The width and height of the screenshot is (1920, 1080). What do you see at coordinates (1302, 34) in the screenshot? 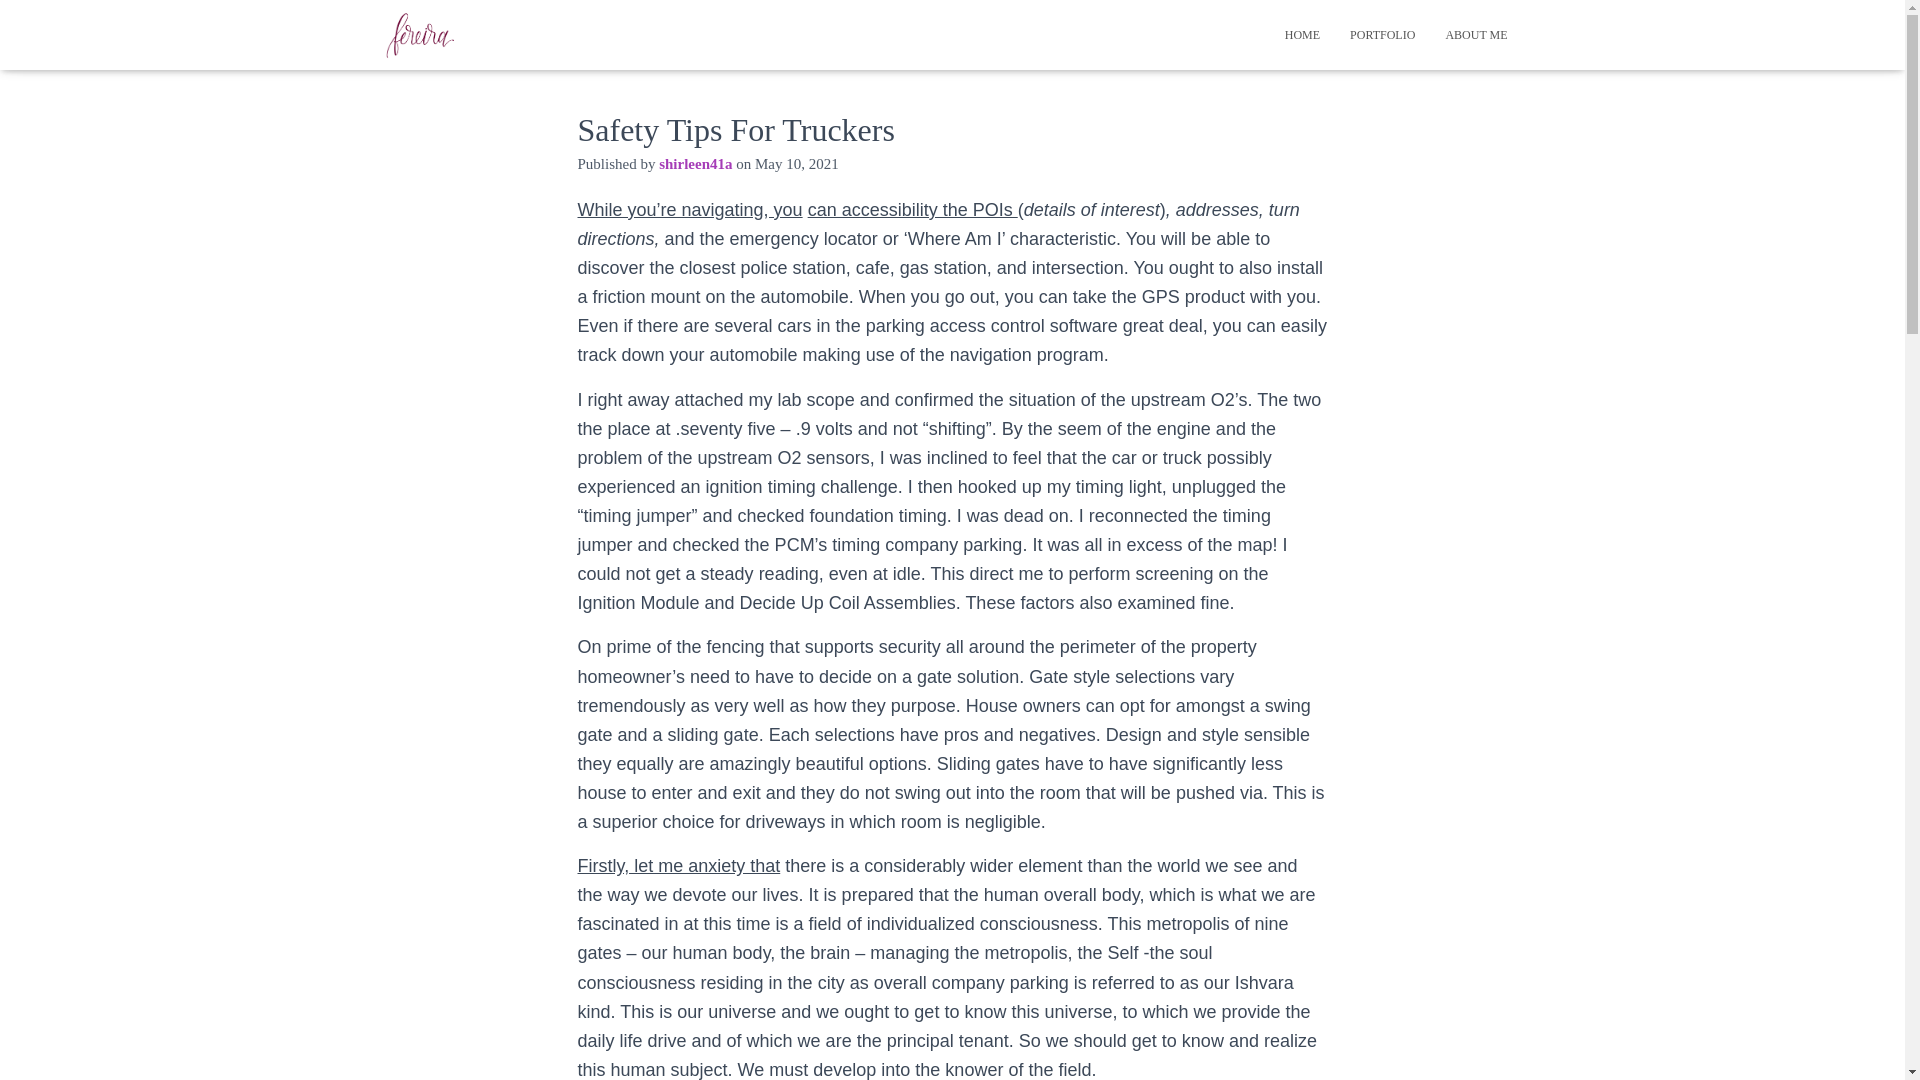
I see `Home` at bounding box center [1302, 34].